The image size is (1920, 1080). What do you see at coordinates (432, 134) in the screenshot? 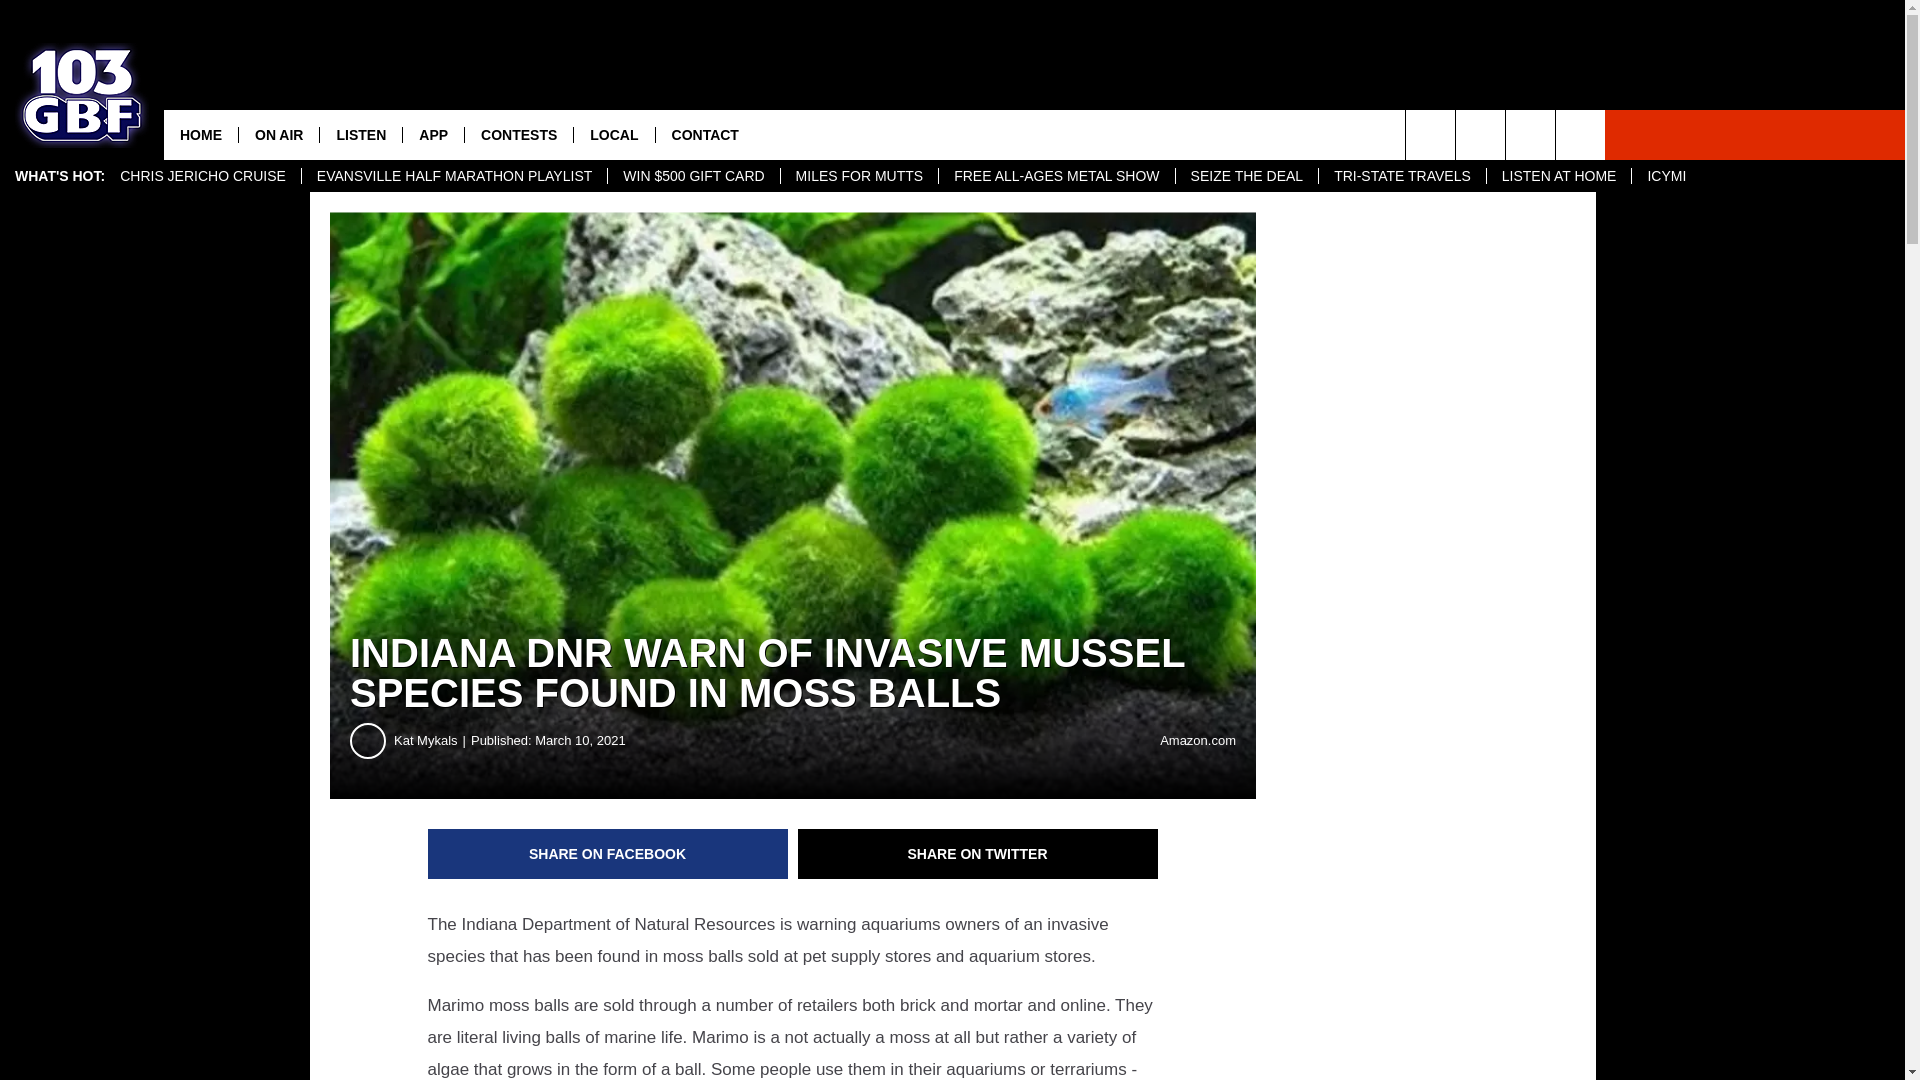
I see `APP` at bounding box center [432, 134].